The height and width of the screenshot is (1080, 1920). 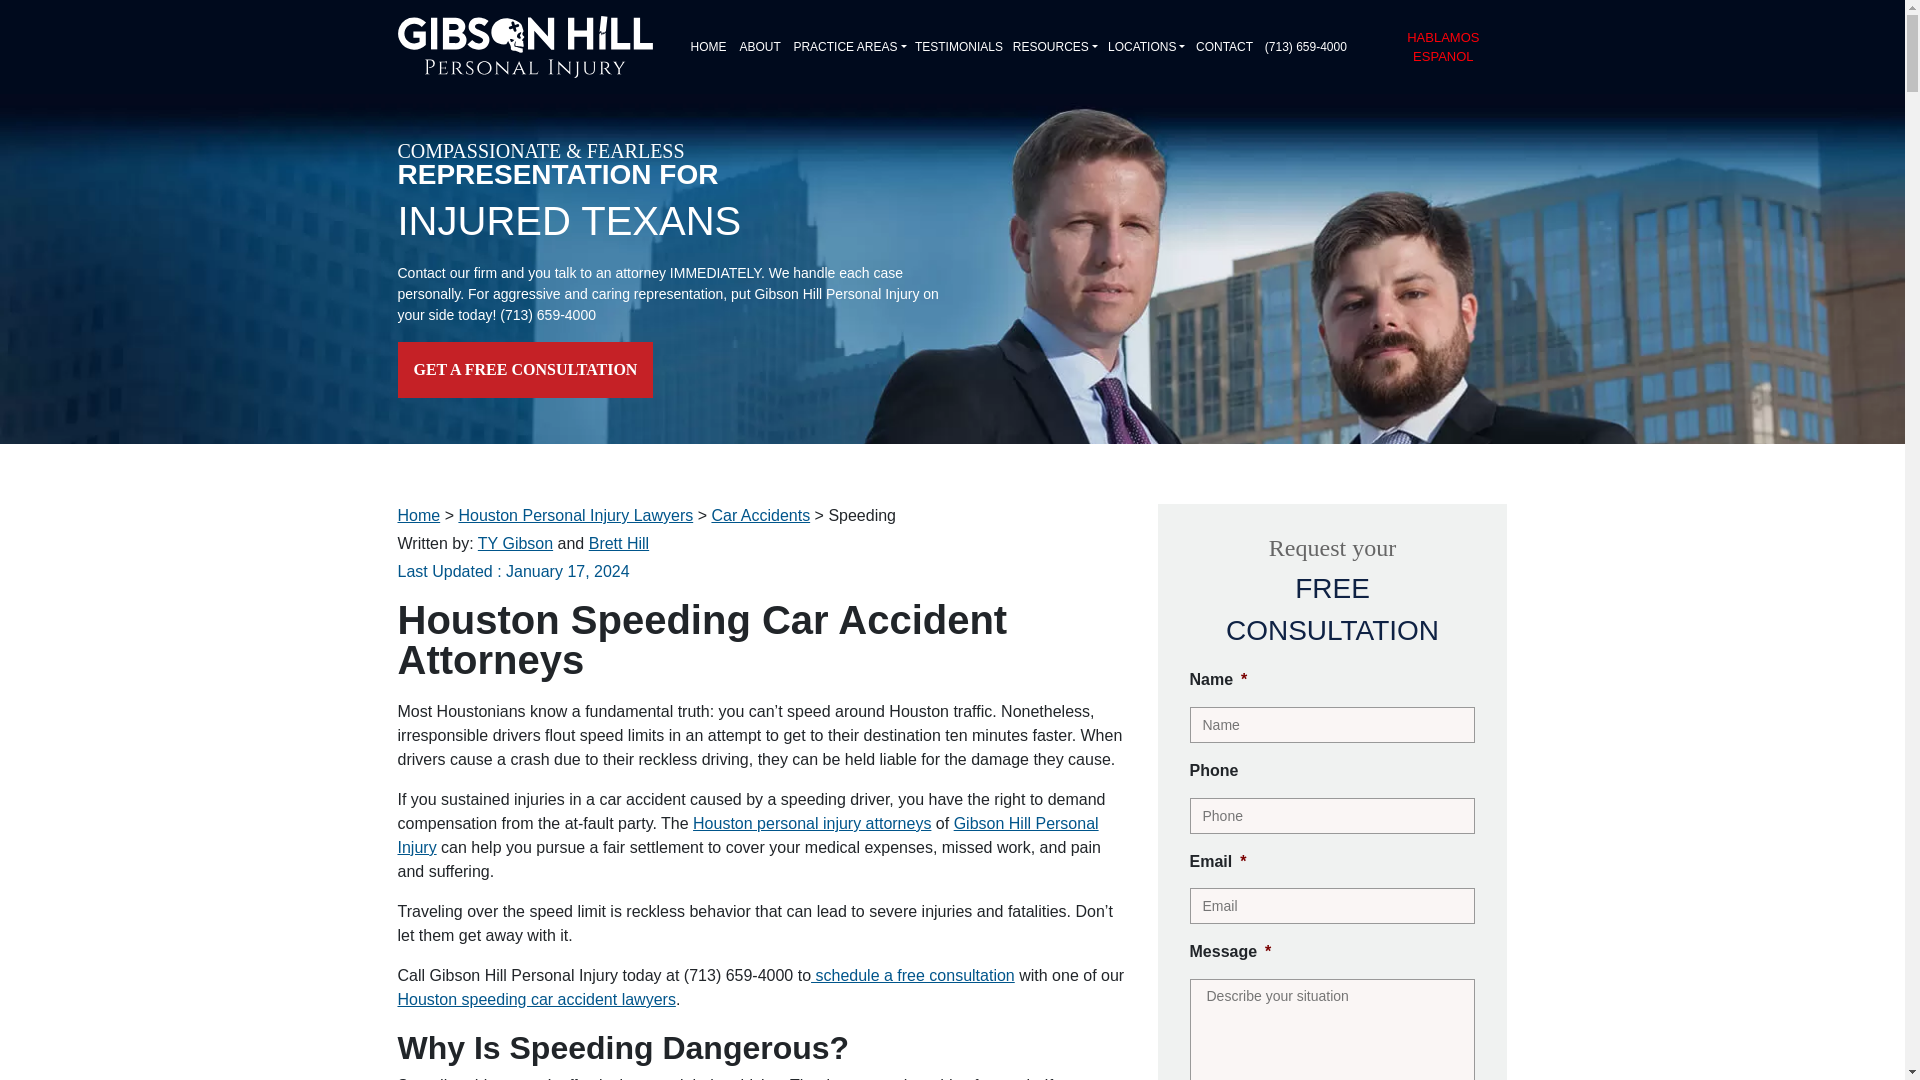 I want to click on LOCATIONS, so click(x=1144, y=46).